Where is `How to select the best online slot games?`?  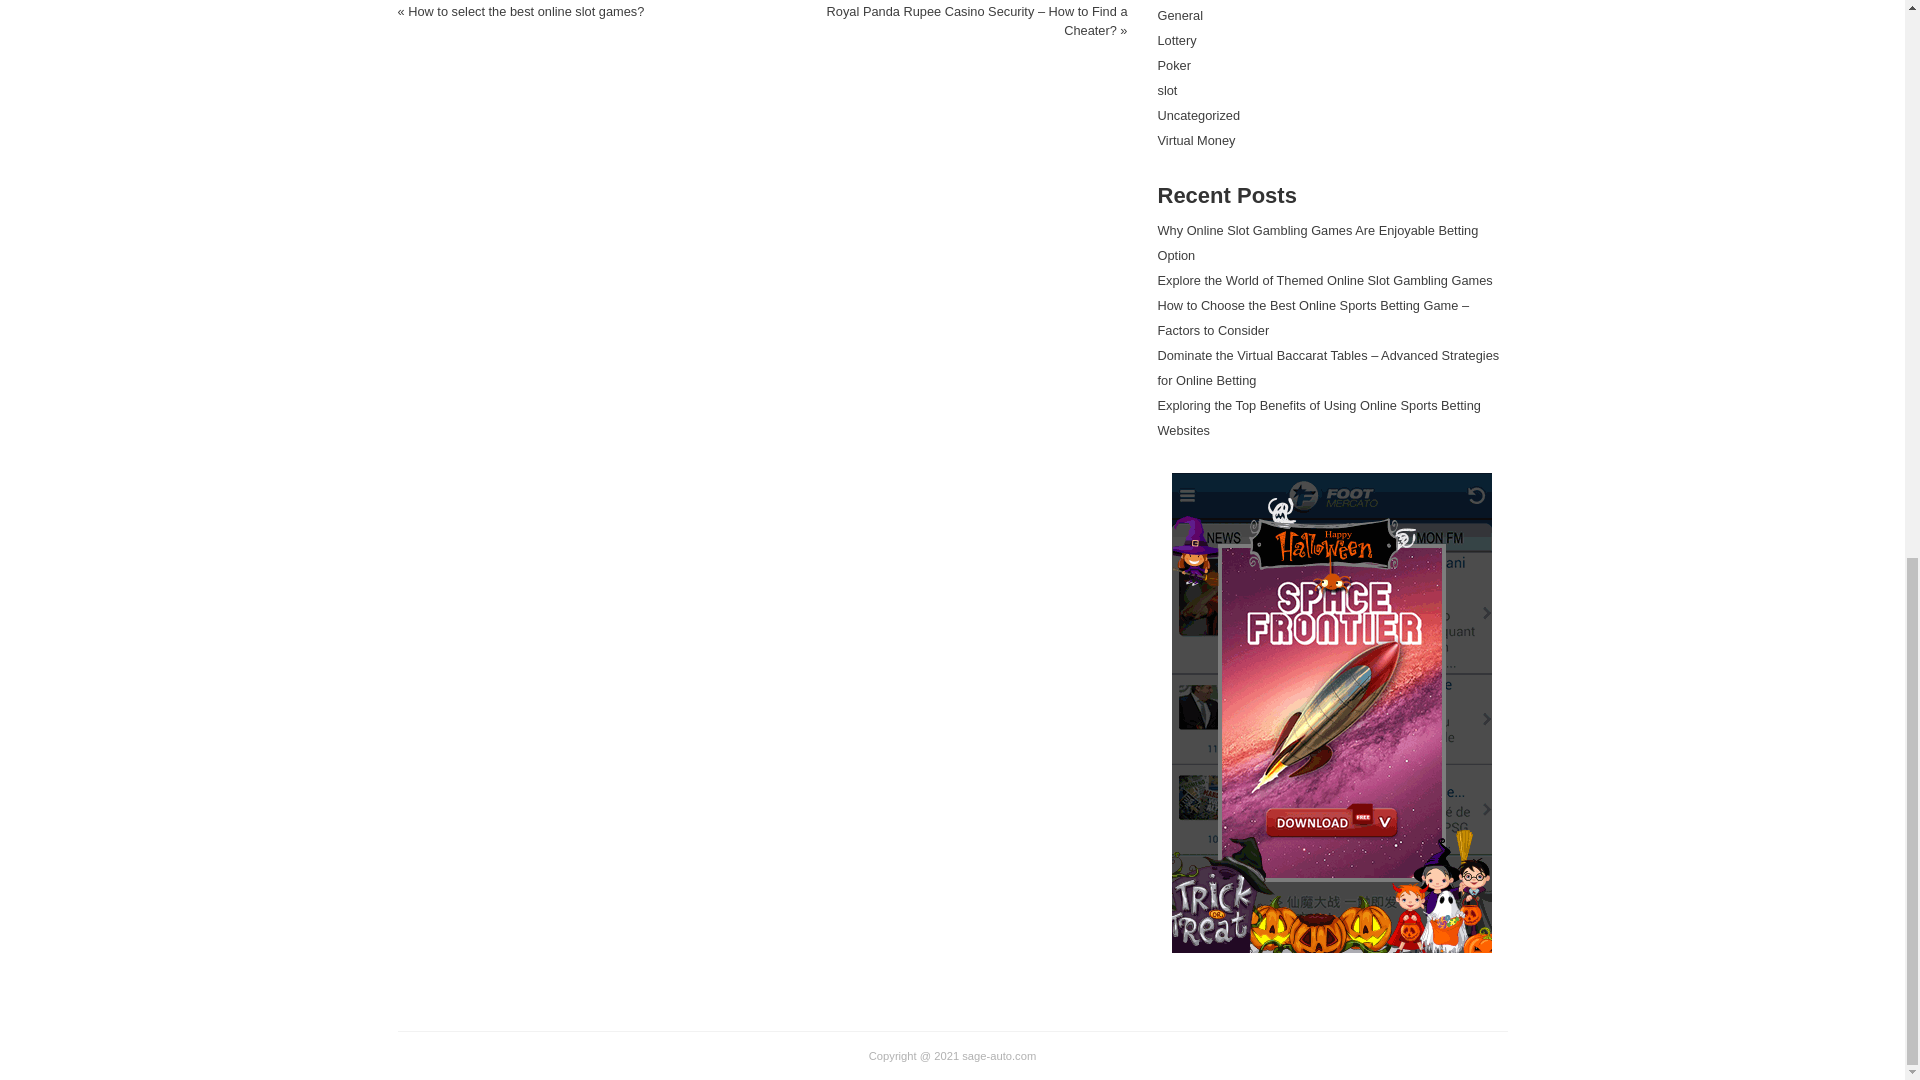
How to select the best online slot games? is located at coordinates (525, 12).